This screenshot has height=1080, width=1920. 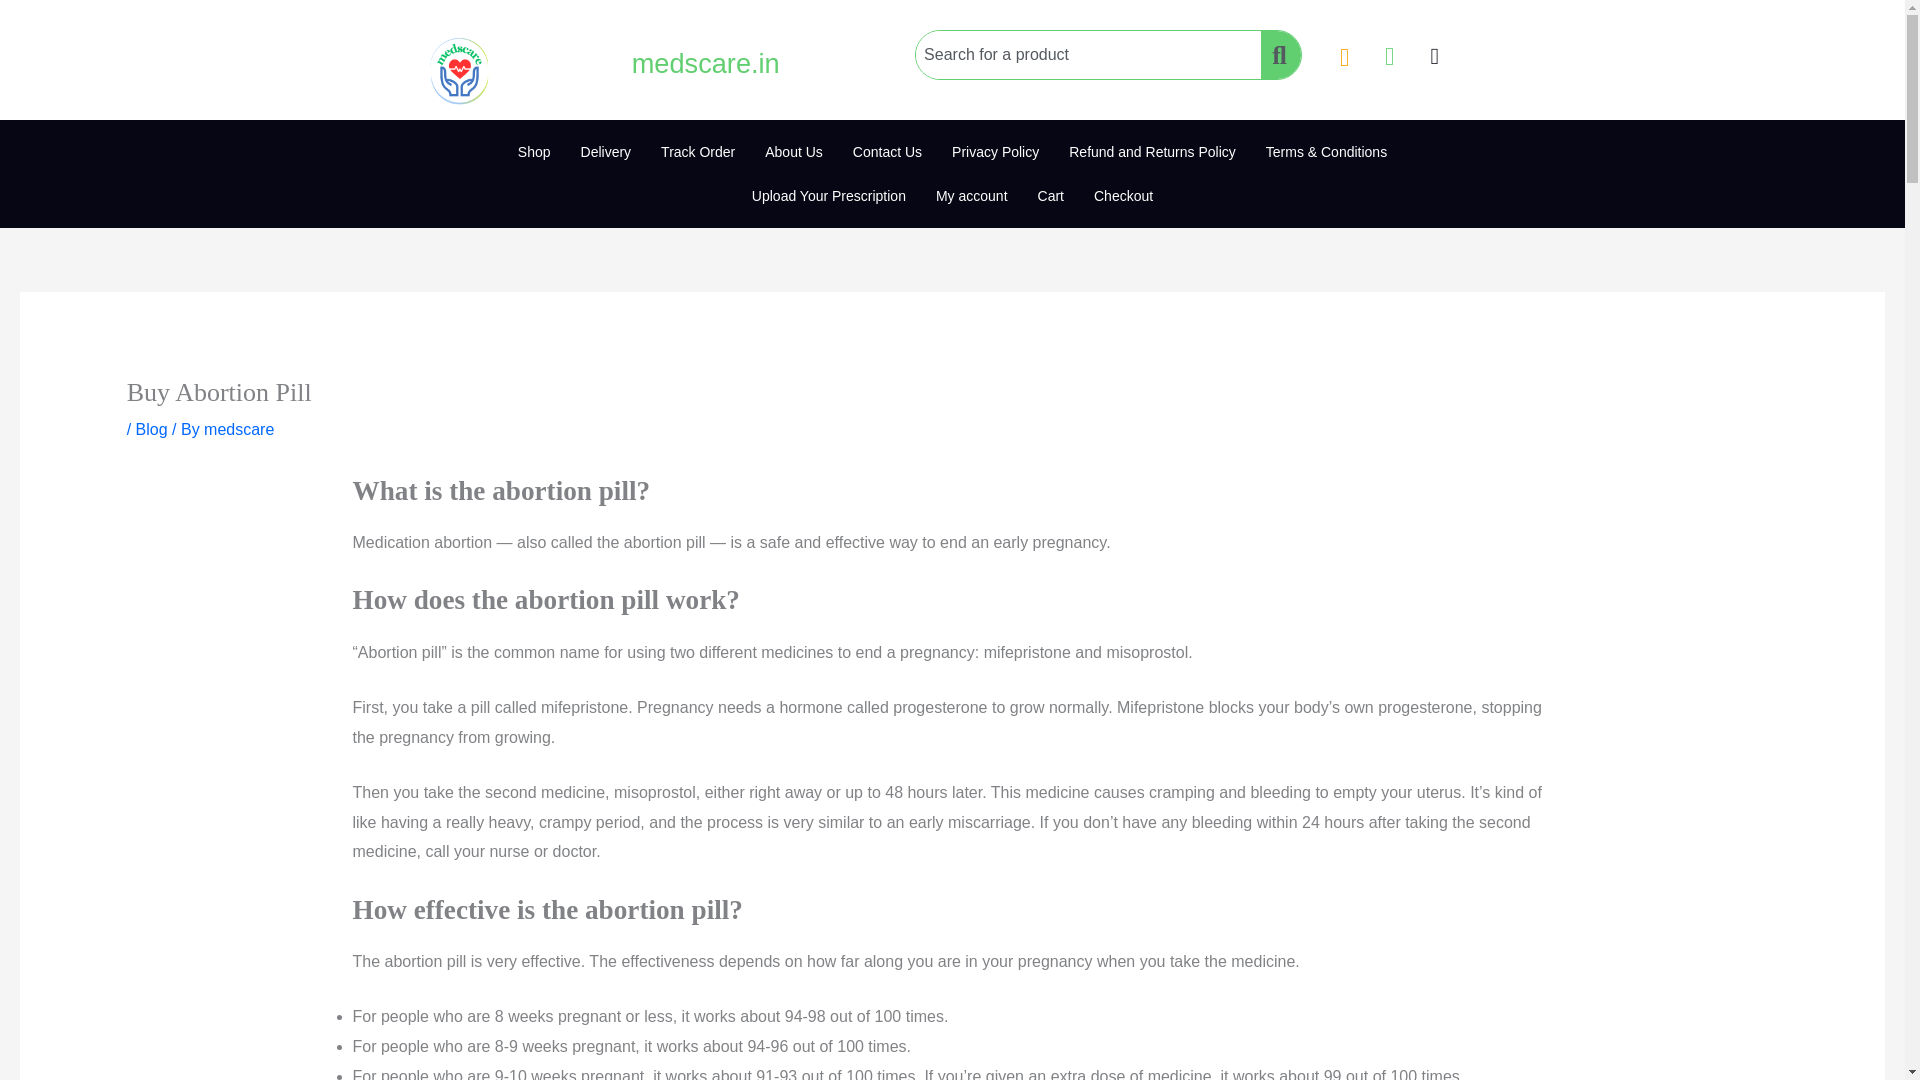 I want to click on Contact Us, so click(x=886, y=151).